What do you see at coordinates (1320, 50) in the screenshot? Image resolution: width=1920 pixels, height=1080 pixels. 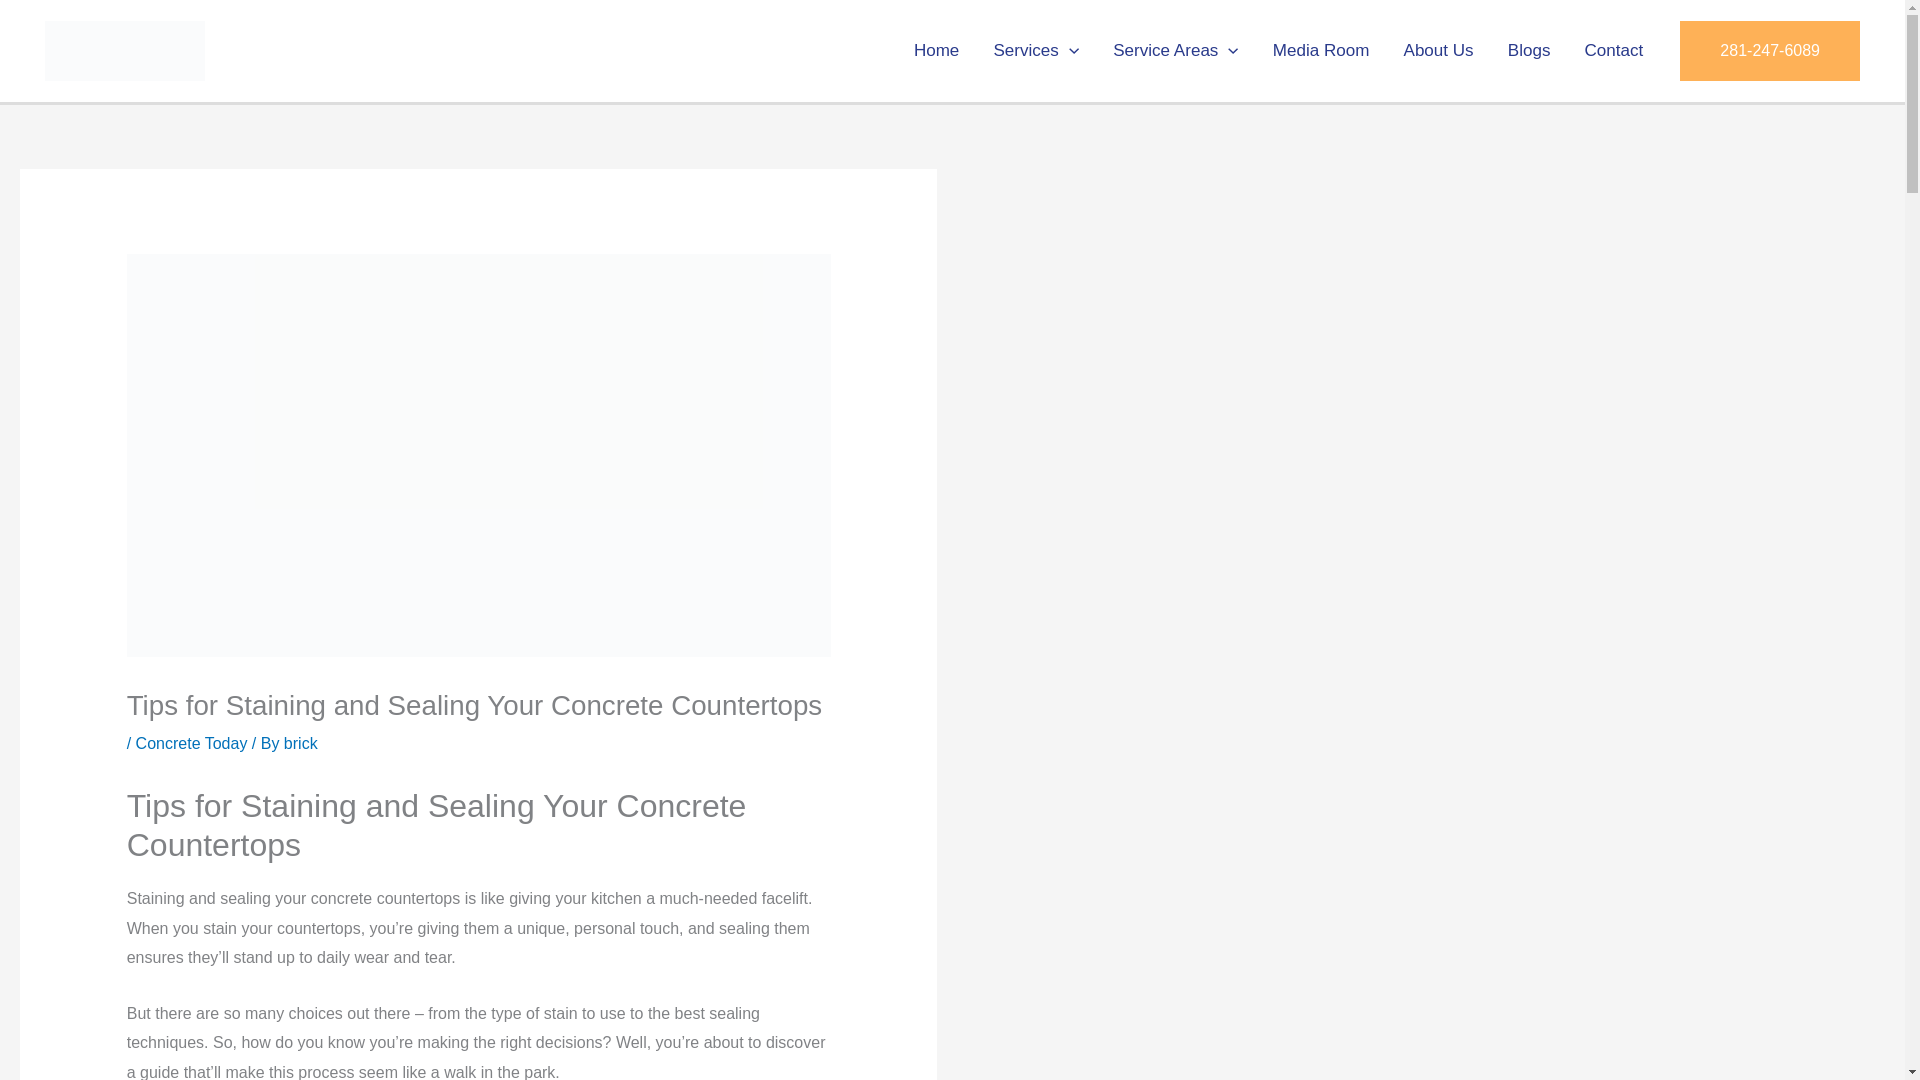 I see `Media Room` at bounding box center [1320, 50].